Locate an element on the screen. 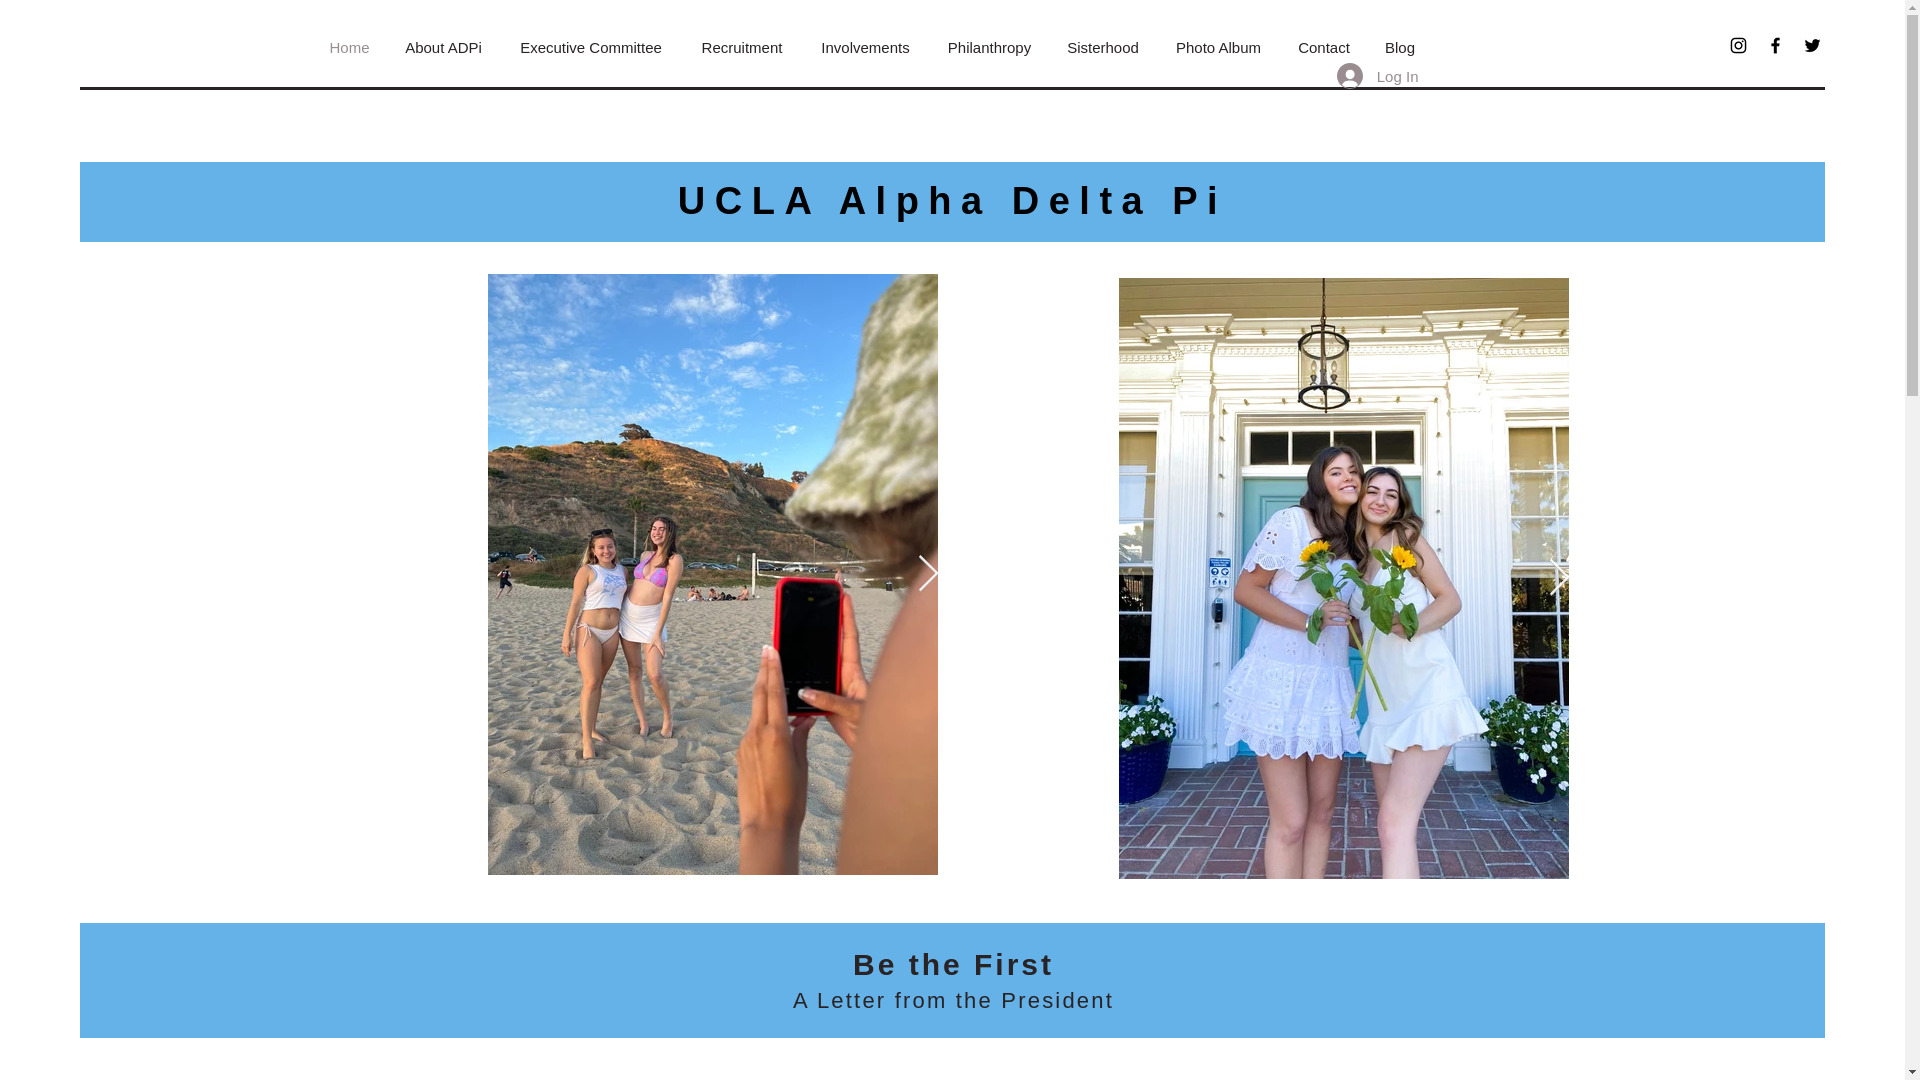 The width and height of the screenshot is (1920, 1080). Involvements is located at coordinates (866, 47).